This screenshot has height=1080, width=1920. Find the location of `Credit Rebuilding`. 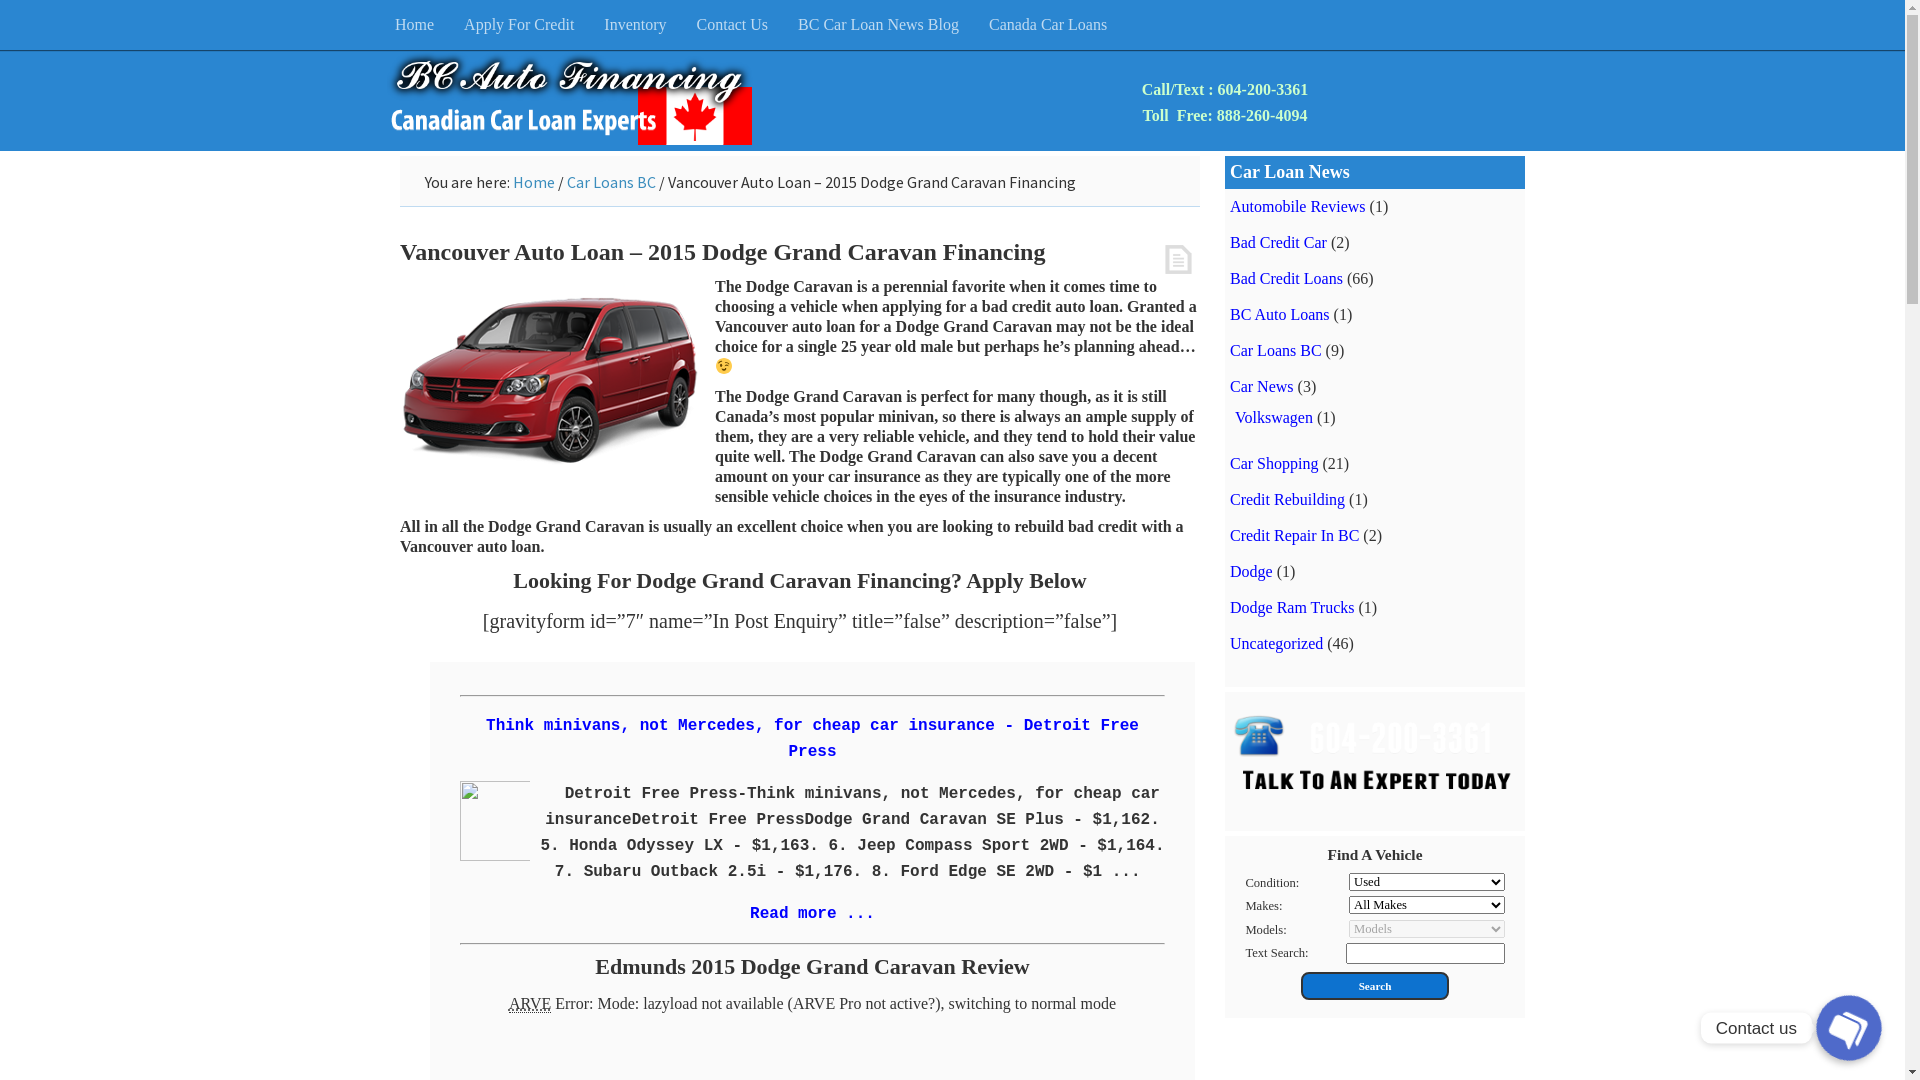

Credit Rebuilding is located at coordinates (1288, 498).